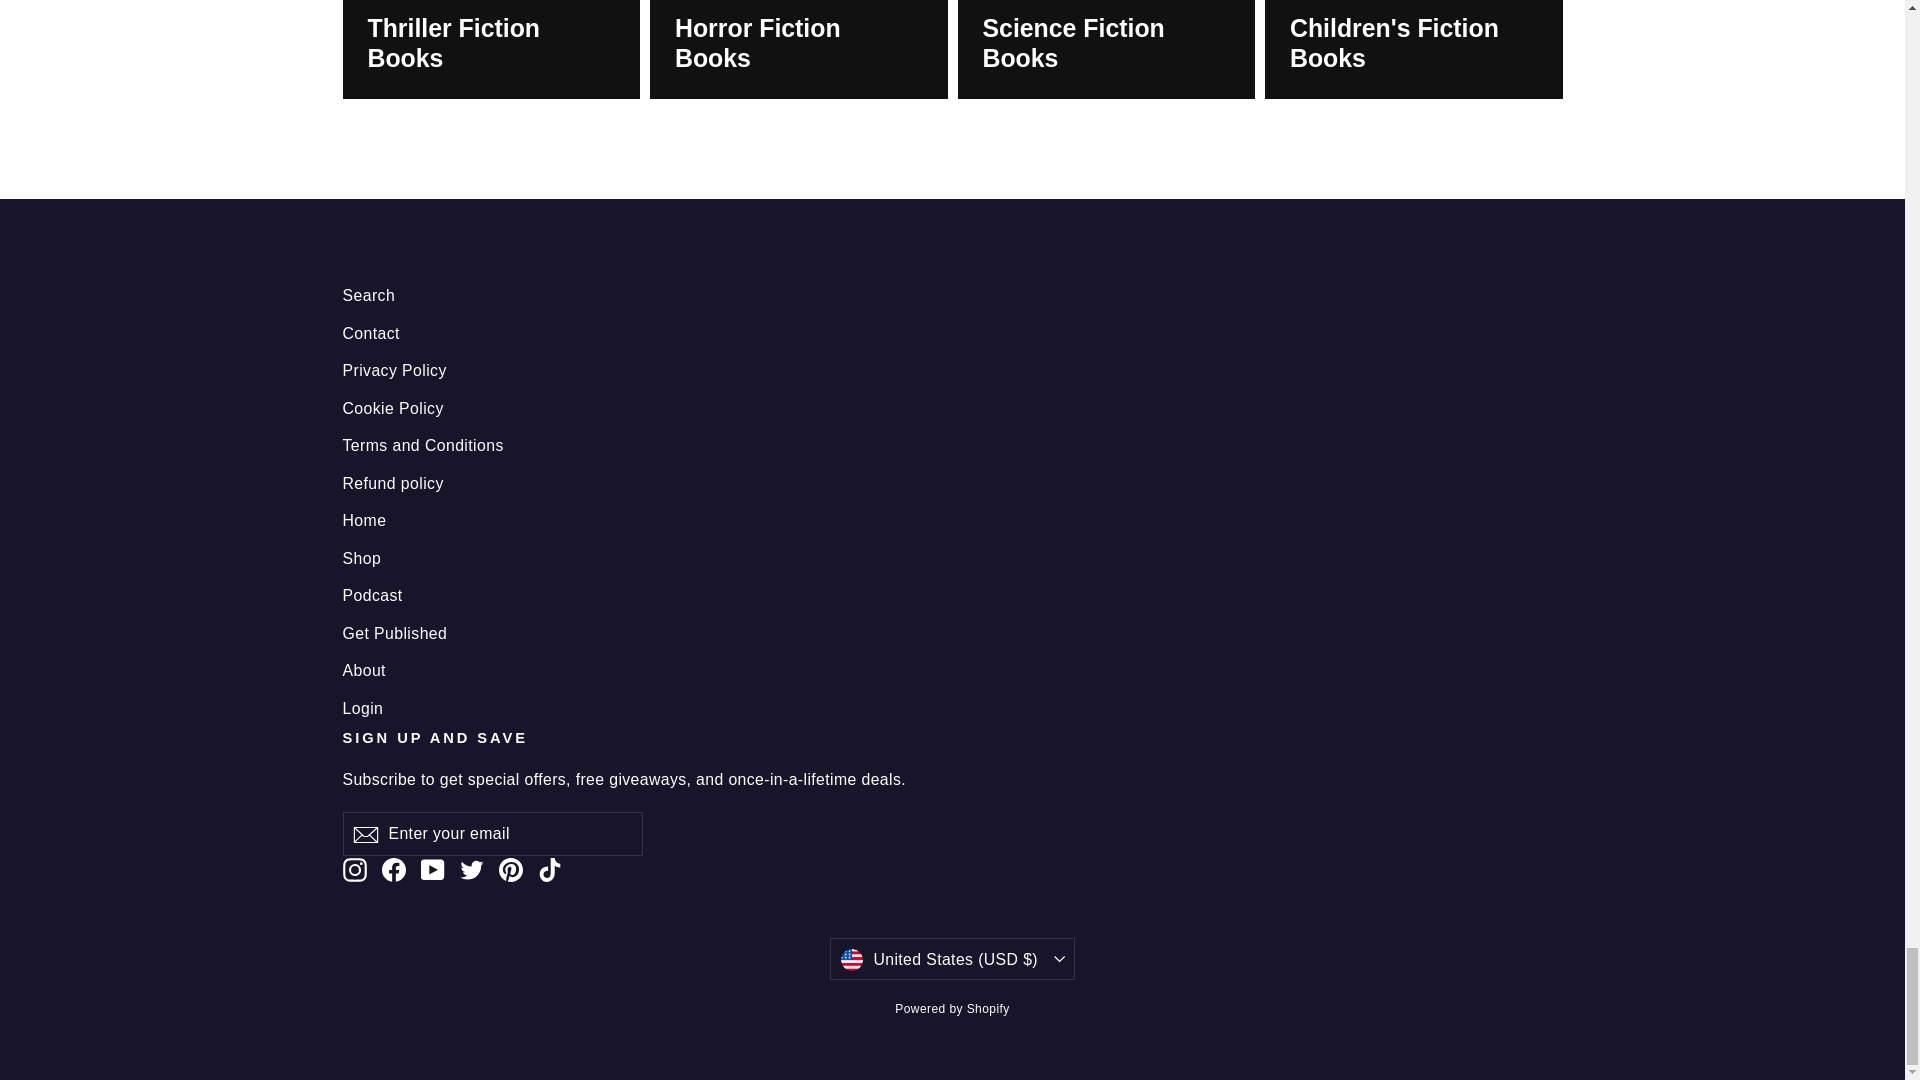  Describe the element at coordinates (432, 870) in the screenshot. I see `Hangar1publishing on YouTube` at that location.